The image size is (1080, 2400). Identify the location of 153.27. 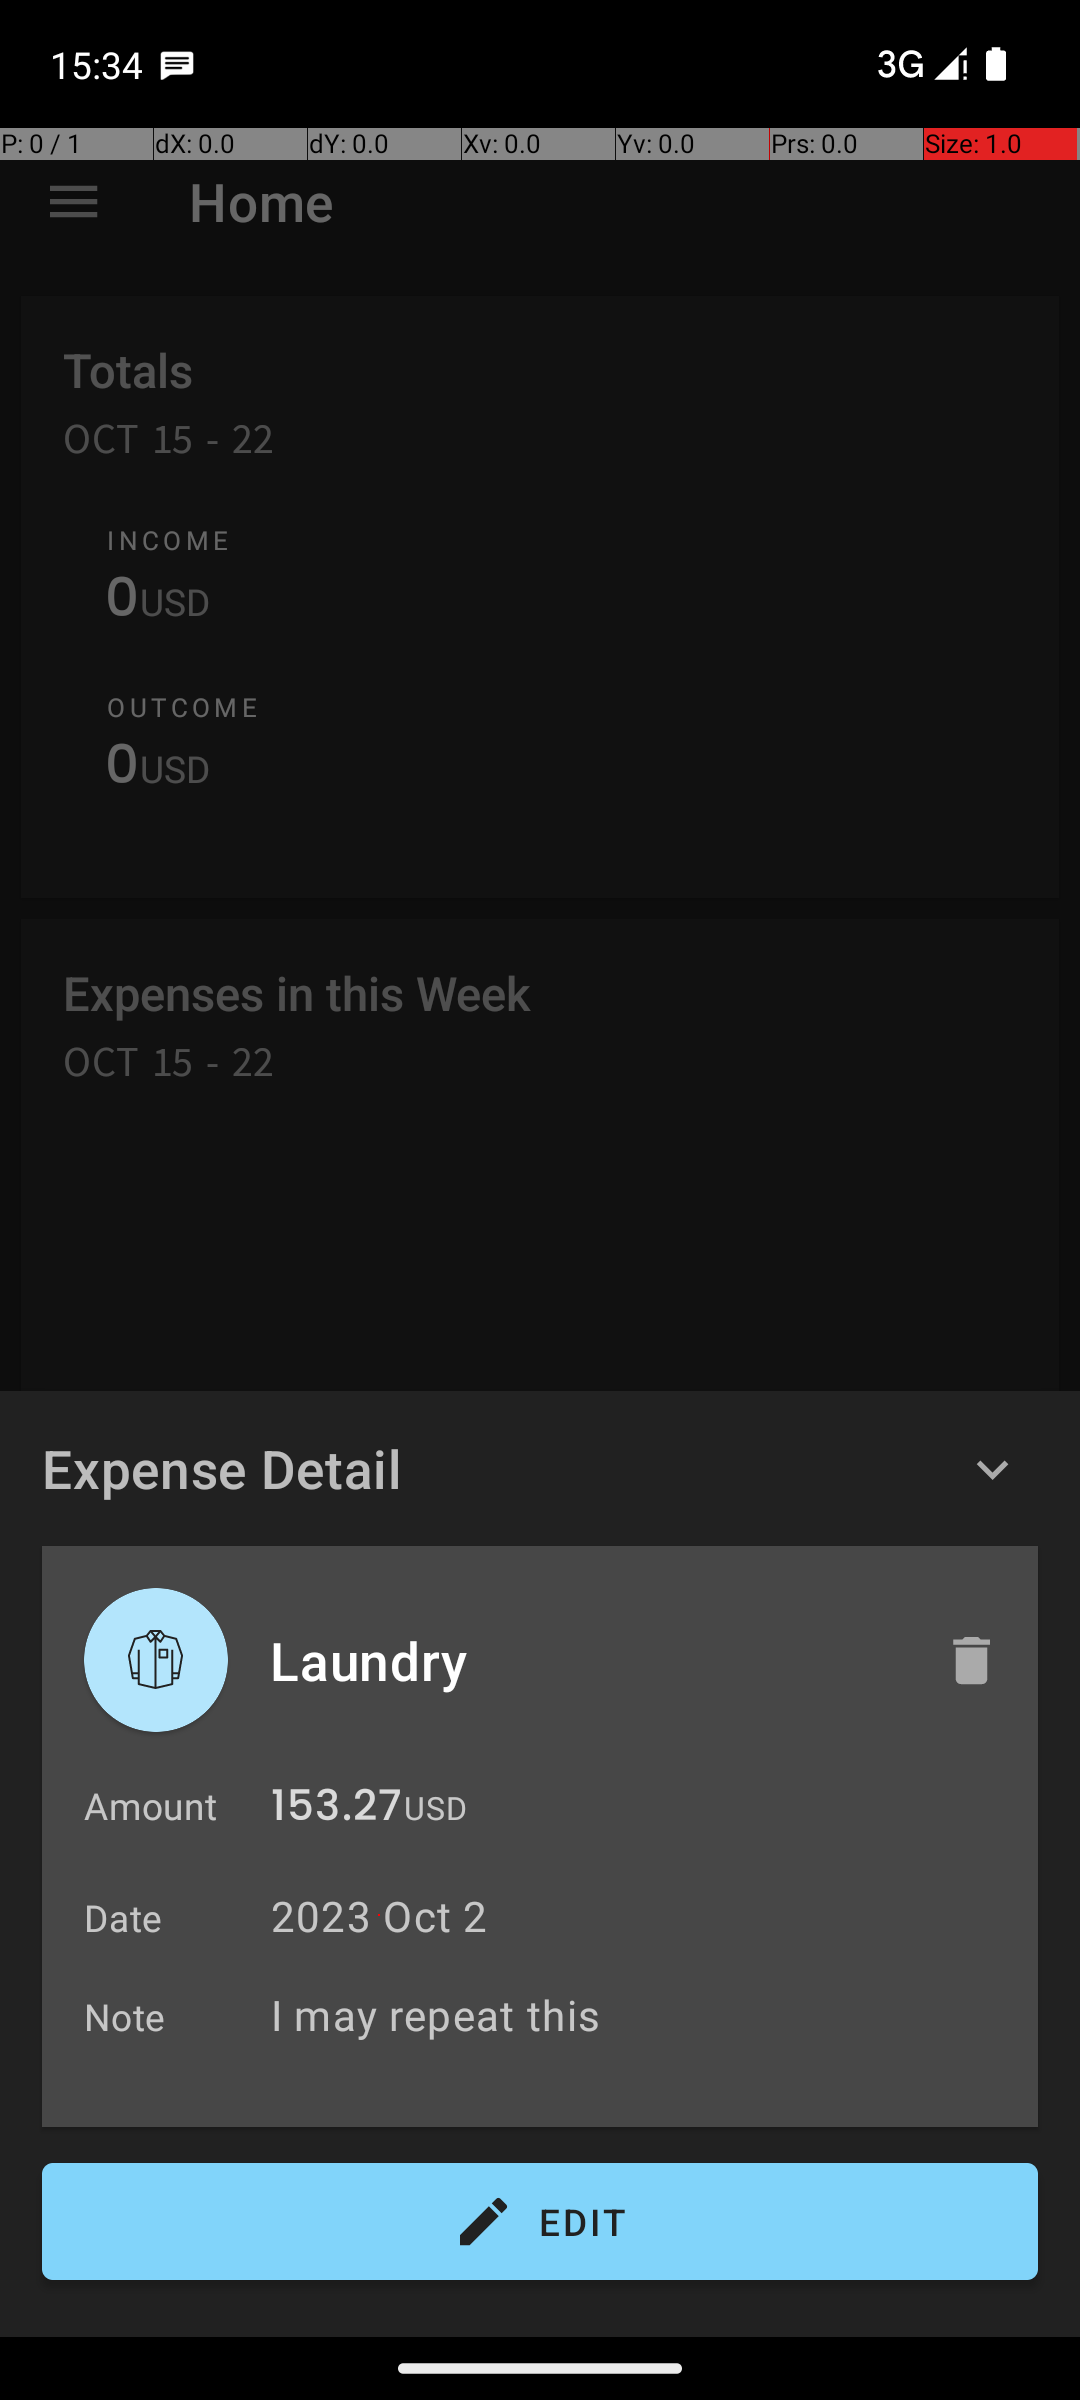
(336, 1810).